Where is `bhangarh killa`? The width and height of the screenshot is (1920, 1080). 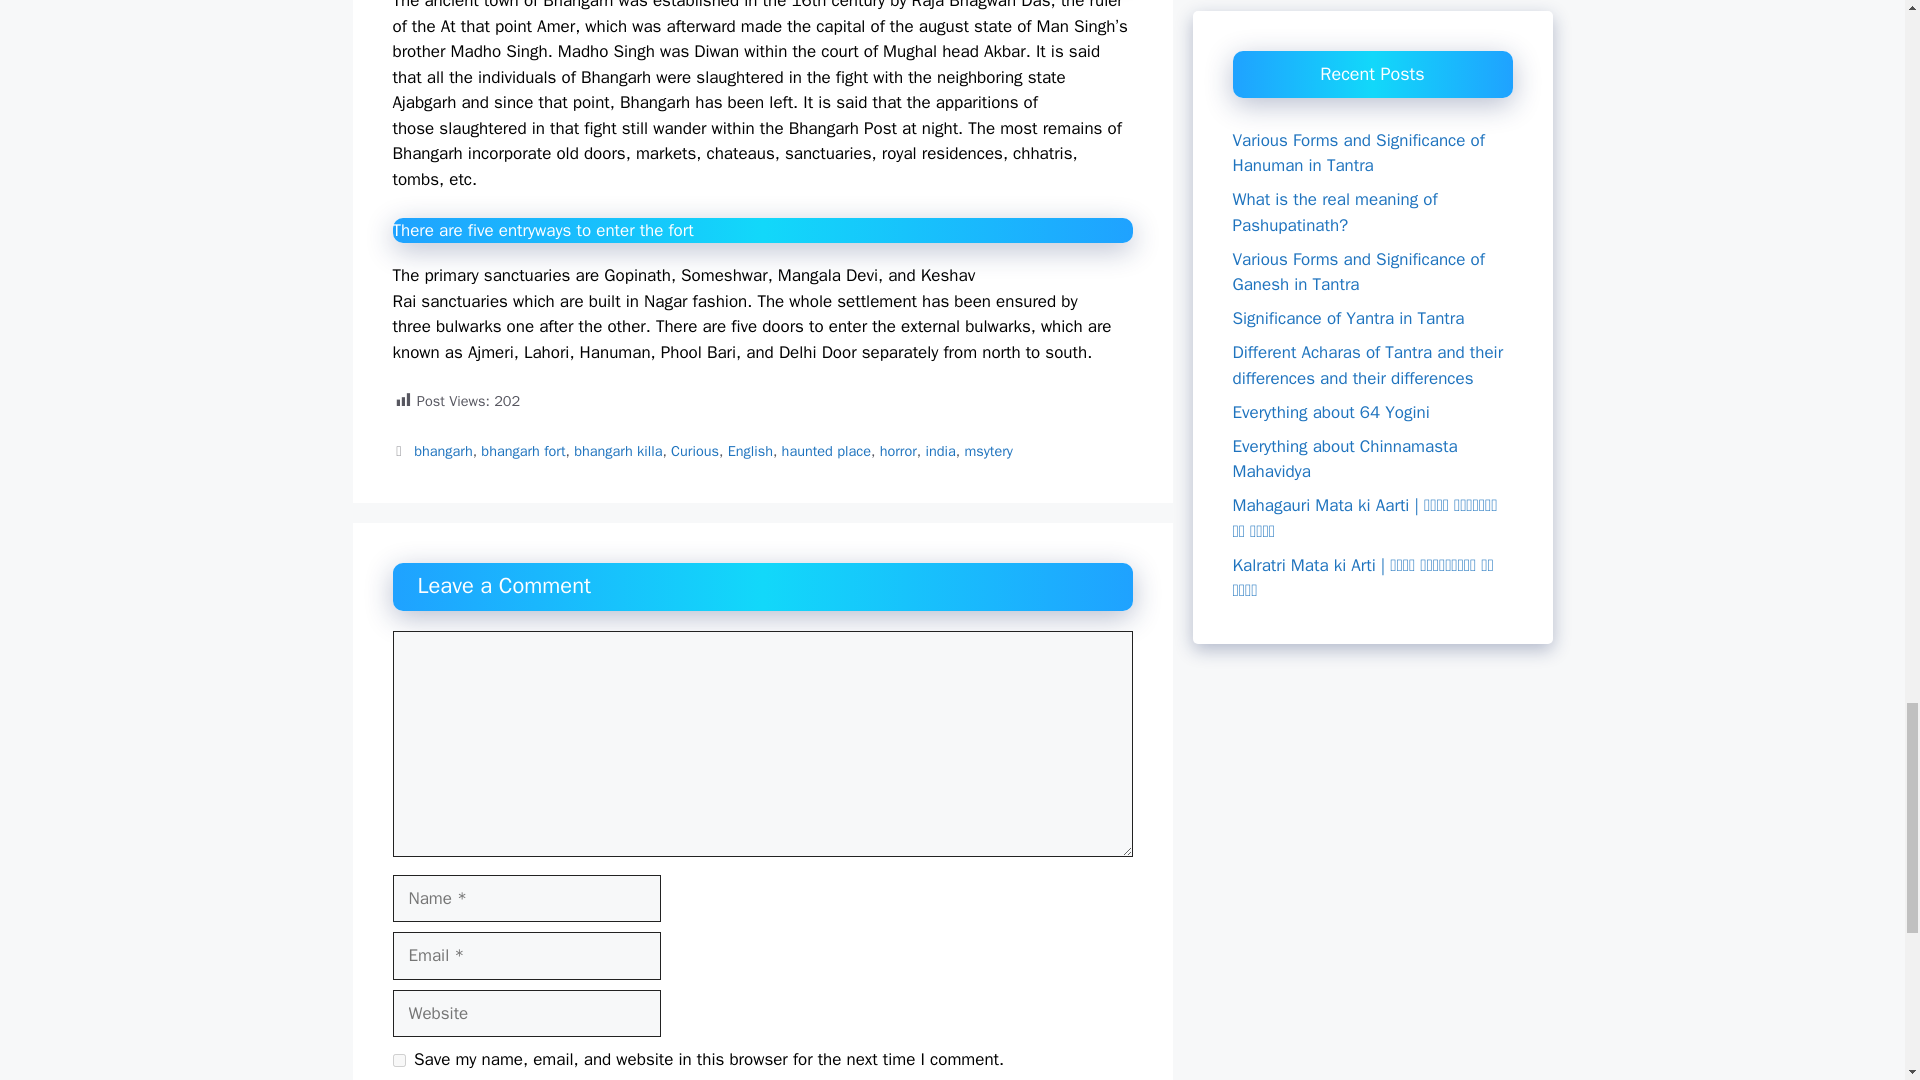 bhangarh killa is located at coordinates (618, 450).